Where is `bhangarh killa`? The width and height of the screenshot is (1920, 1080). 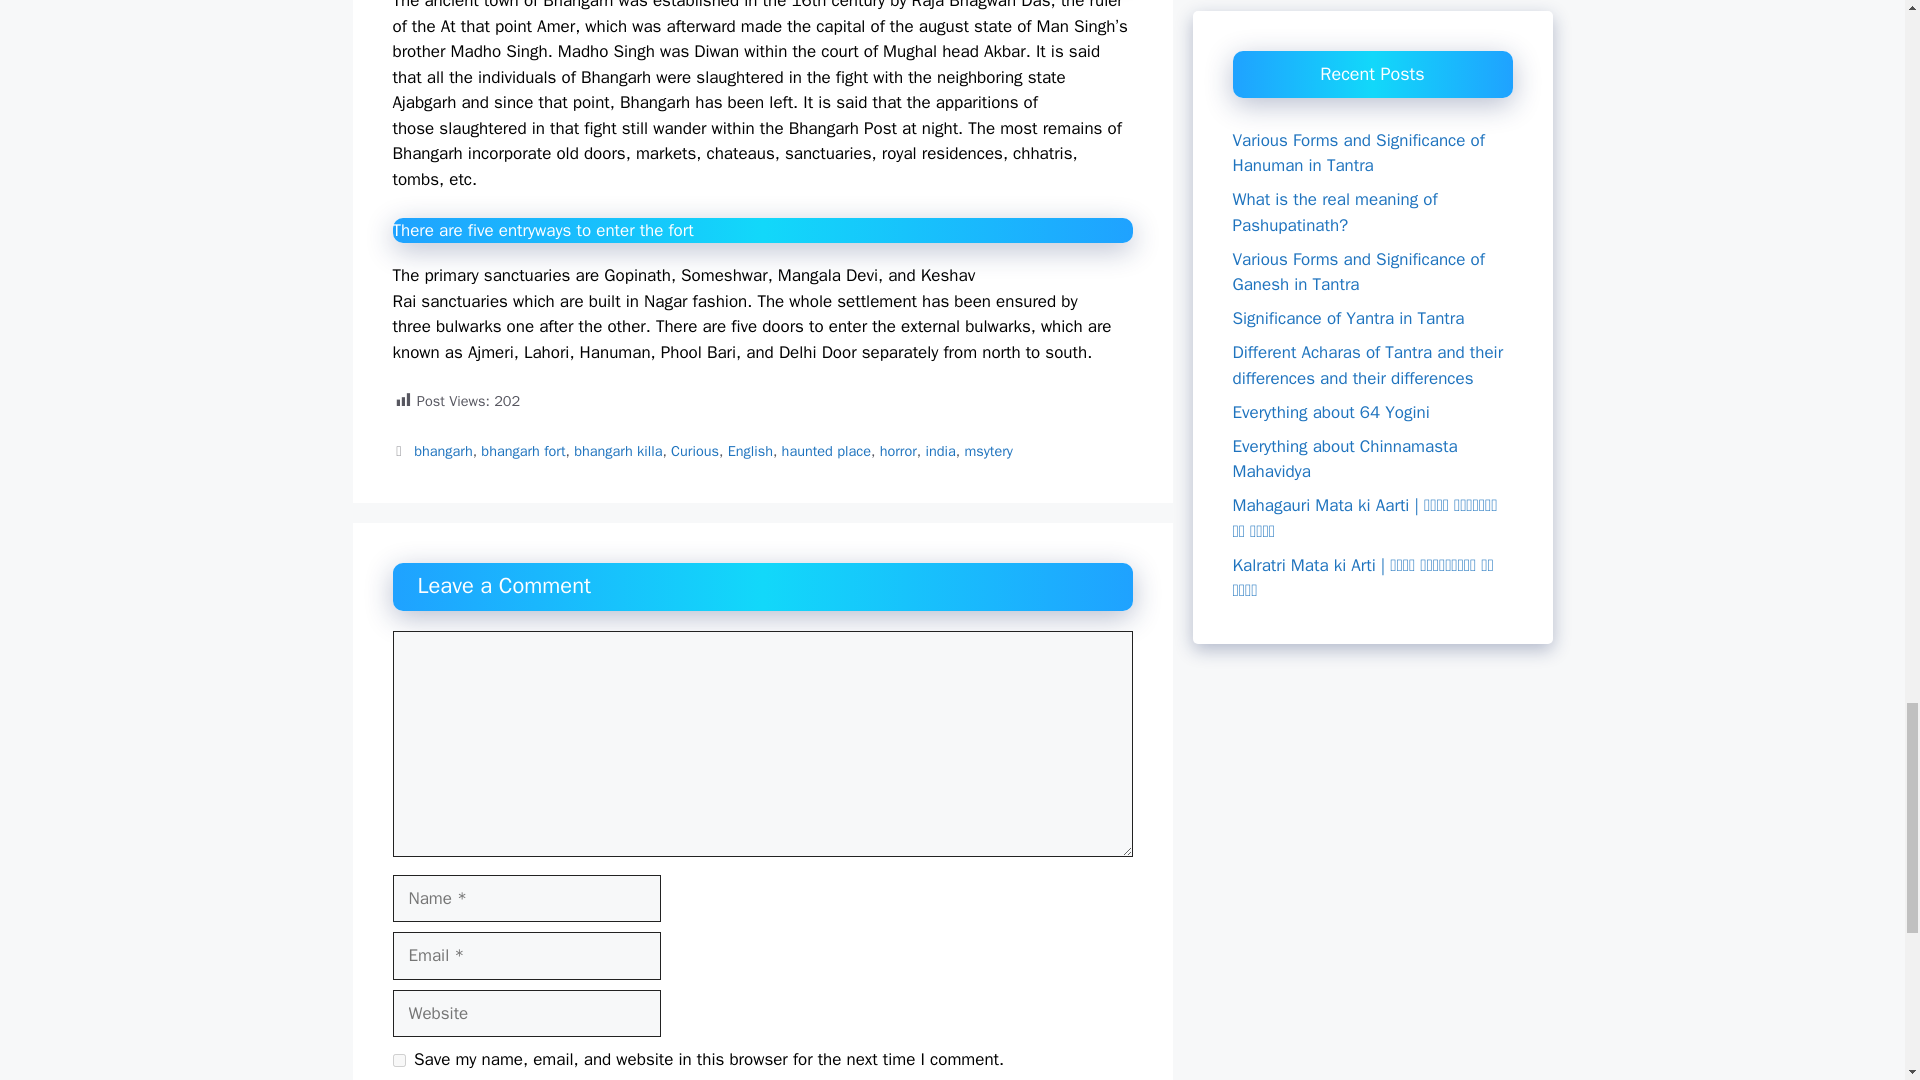 bhangarh killa is located at coordinates (618, 450).